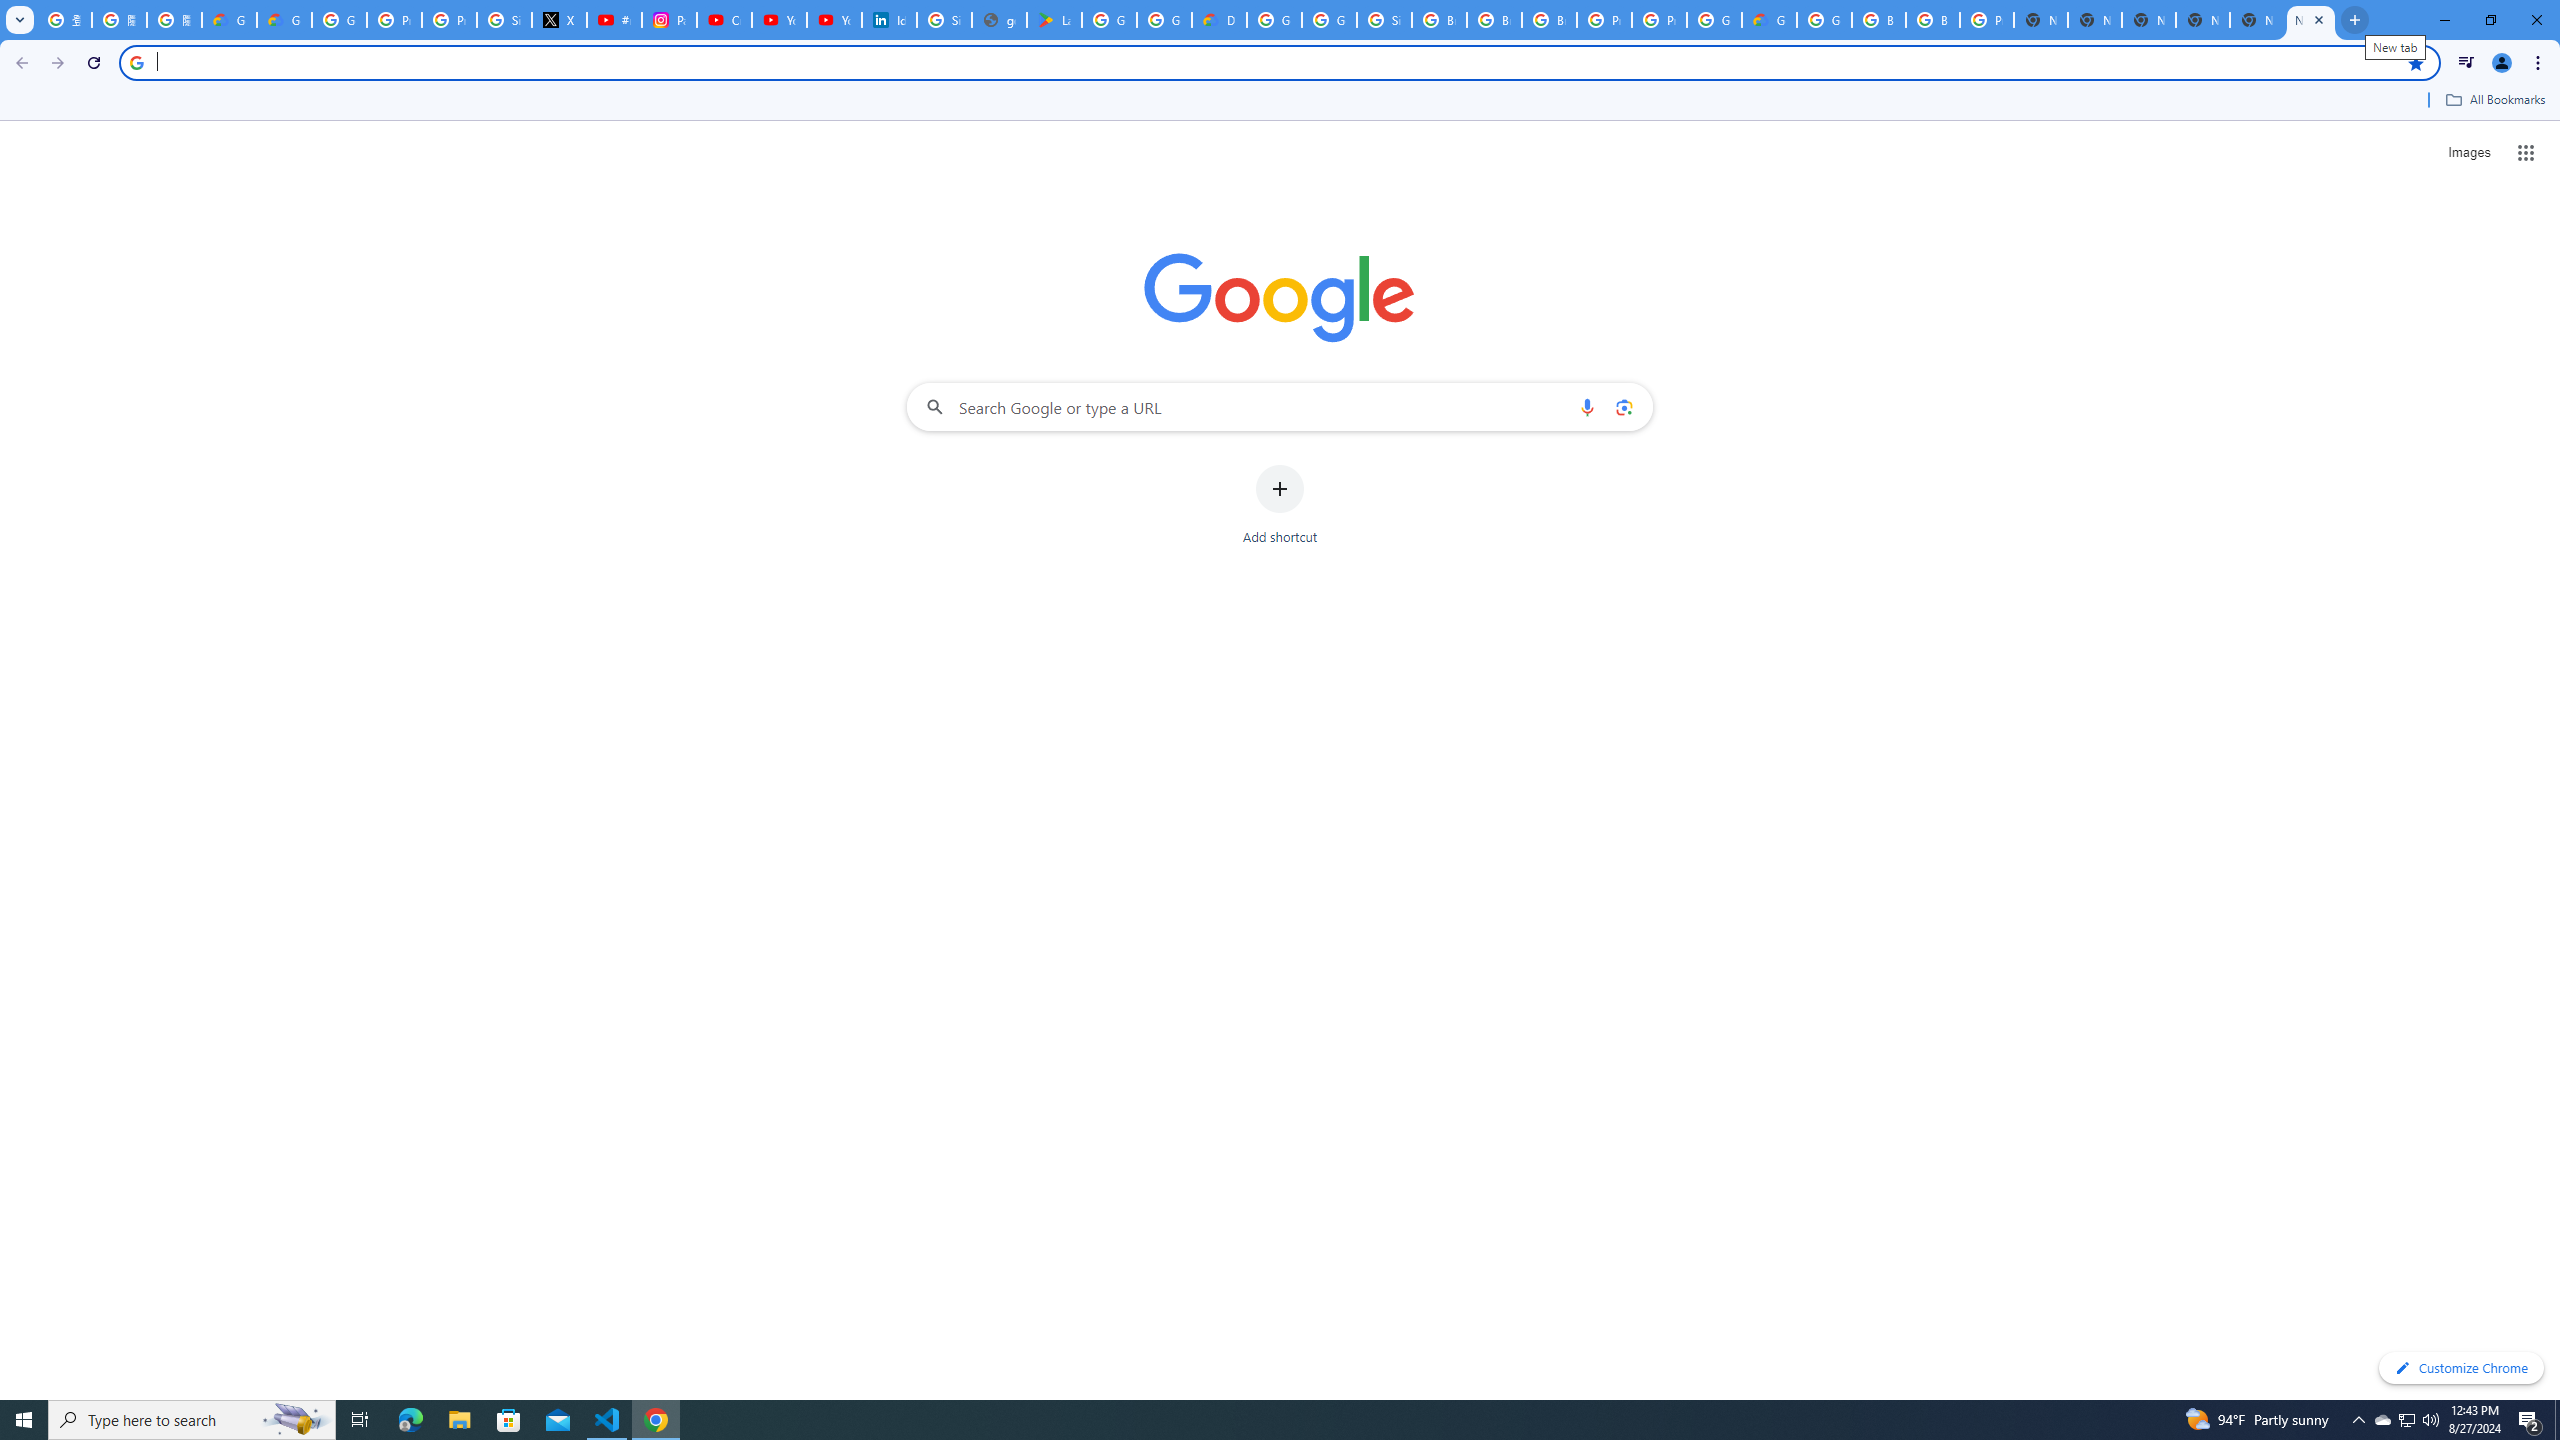 The height and width of the screenshot is (1440, 2560). Describe the element at coordinates (1768, 20) in the screenshot. I see `Google Cloud Estimate Summary` at that location.